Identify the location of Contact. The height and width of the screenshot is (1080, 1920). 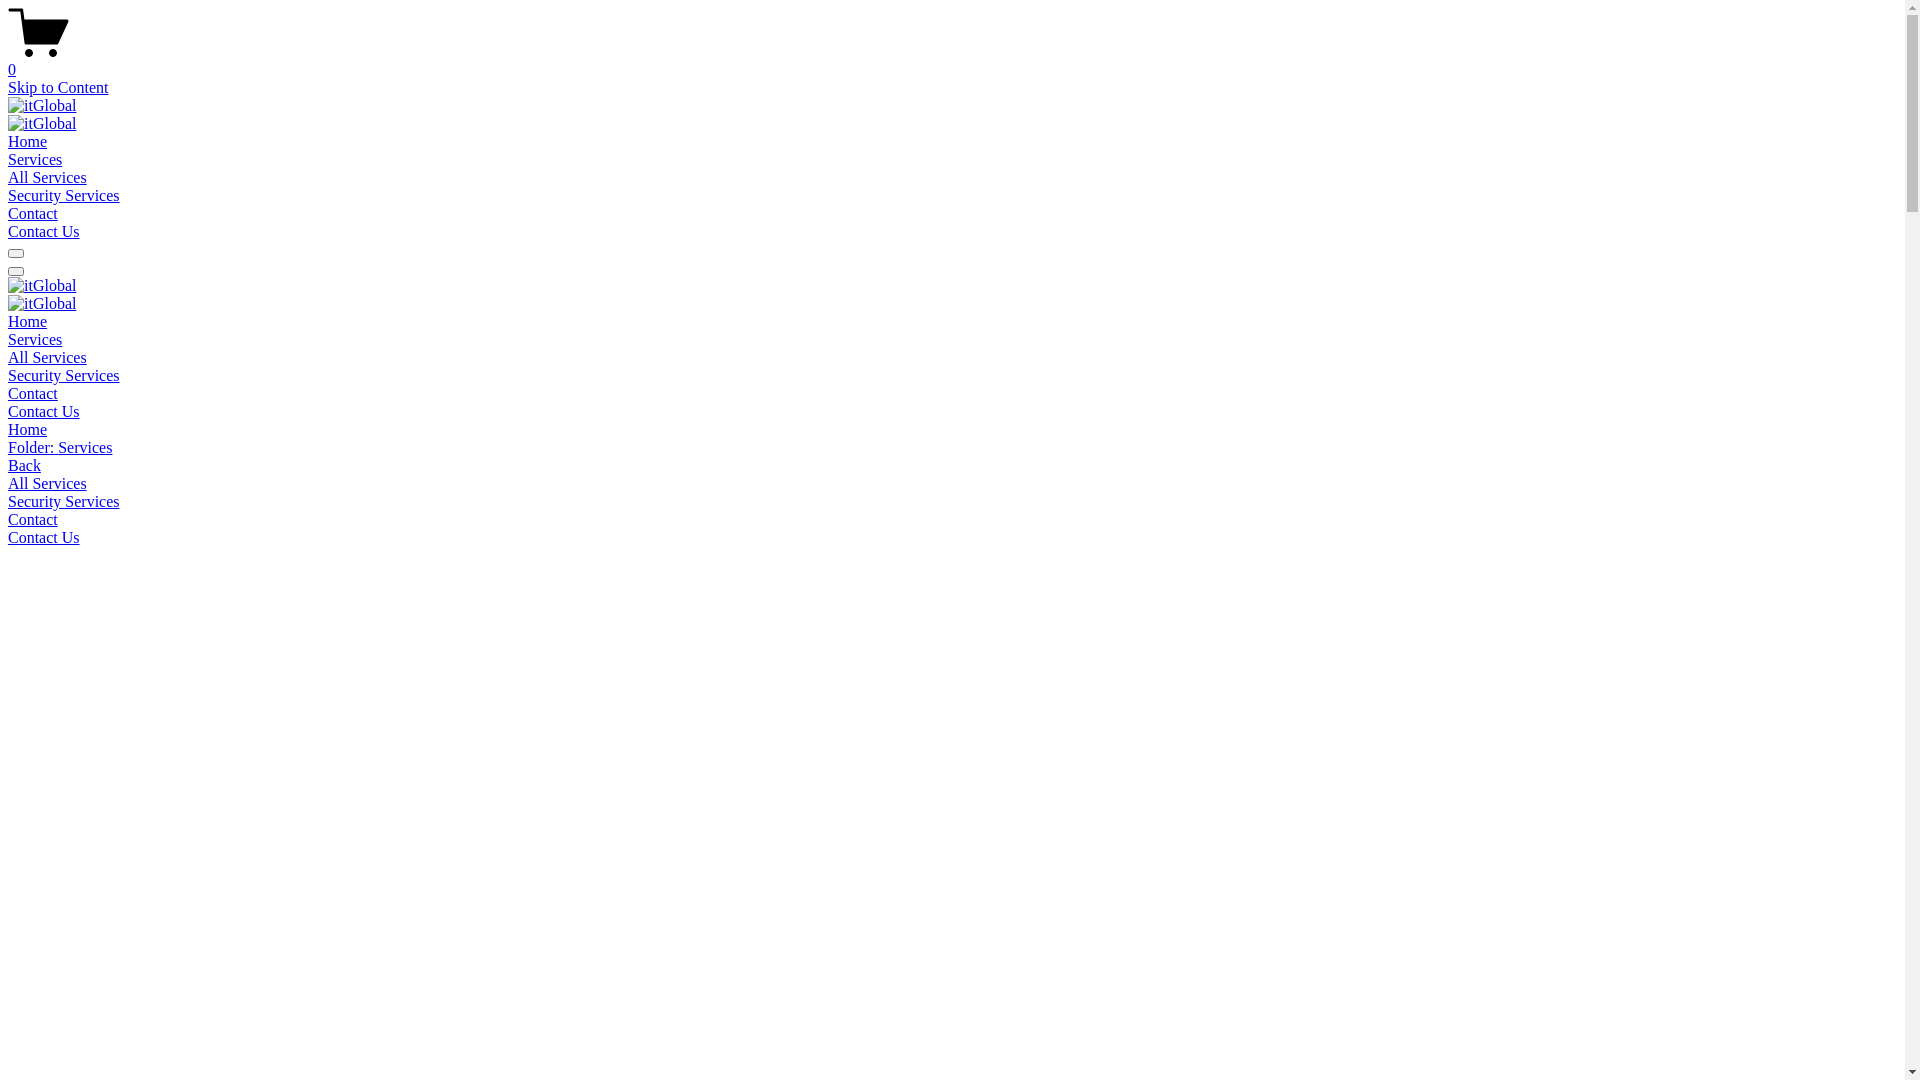
(952, 520).